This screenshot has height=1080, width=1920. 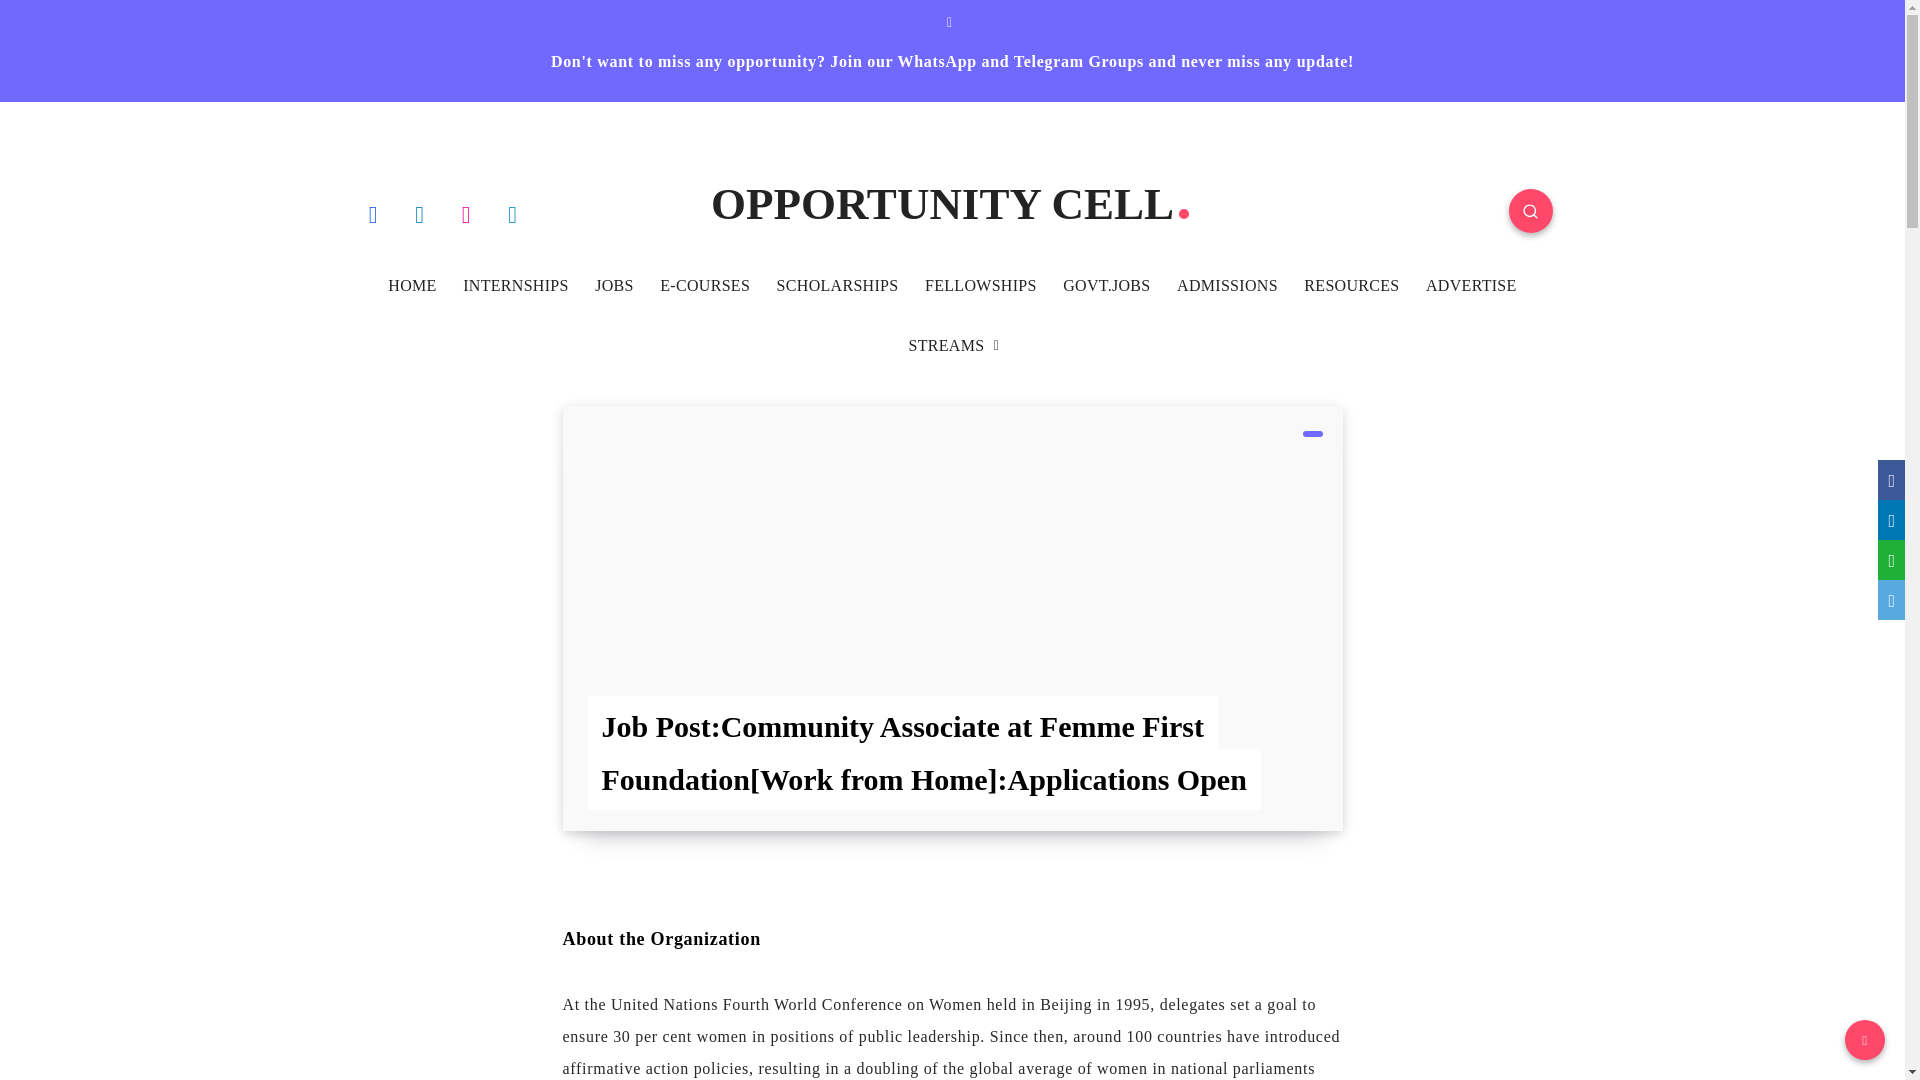 What do you see at coordinates (705, 286) in the screenshot?
I see `E-COURSES` at bounding box center [705, 286].